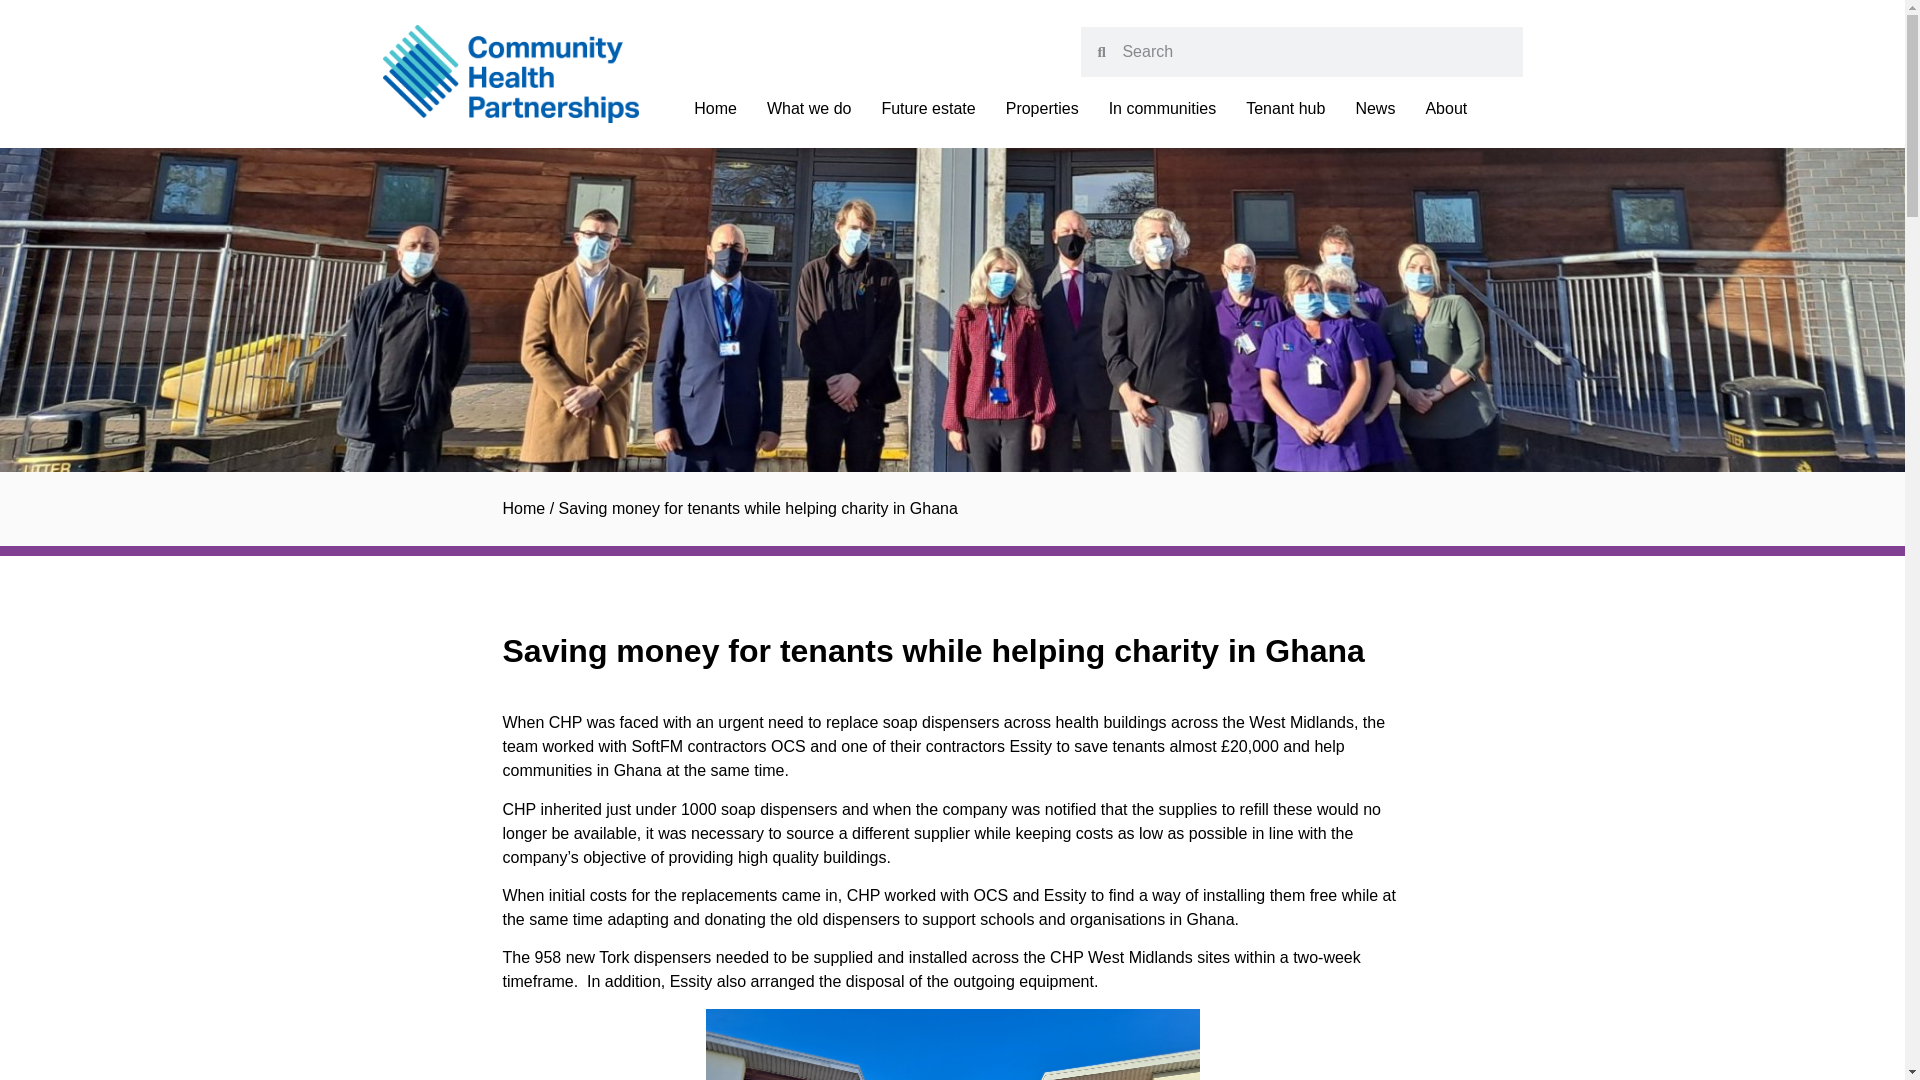 The width and height of the screenshot is (1920, 1080). Describe the element at coordinates (1163, 108) in the screenshot. I see `In communities` at that location.